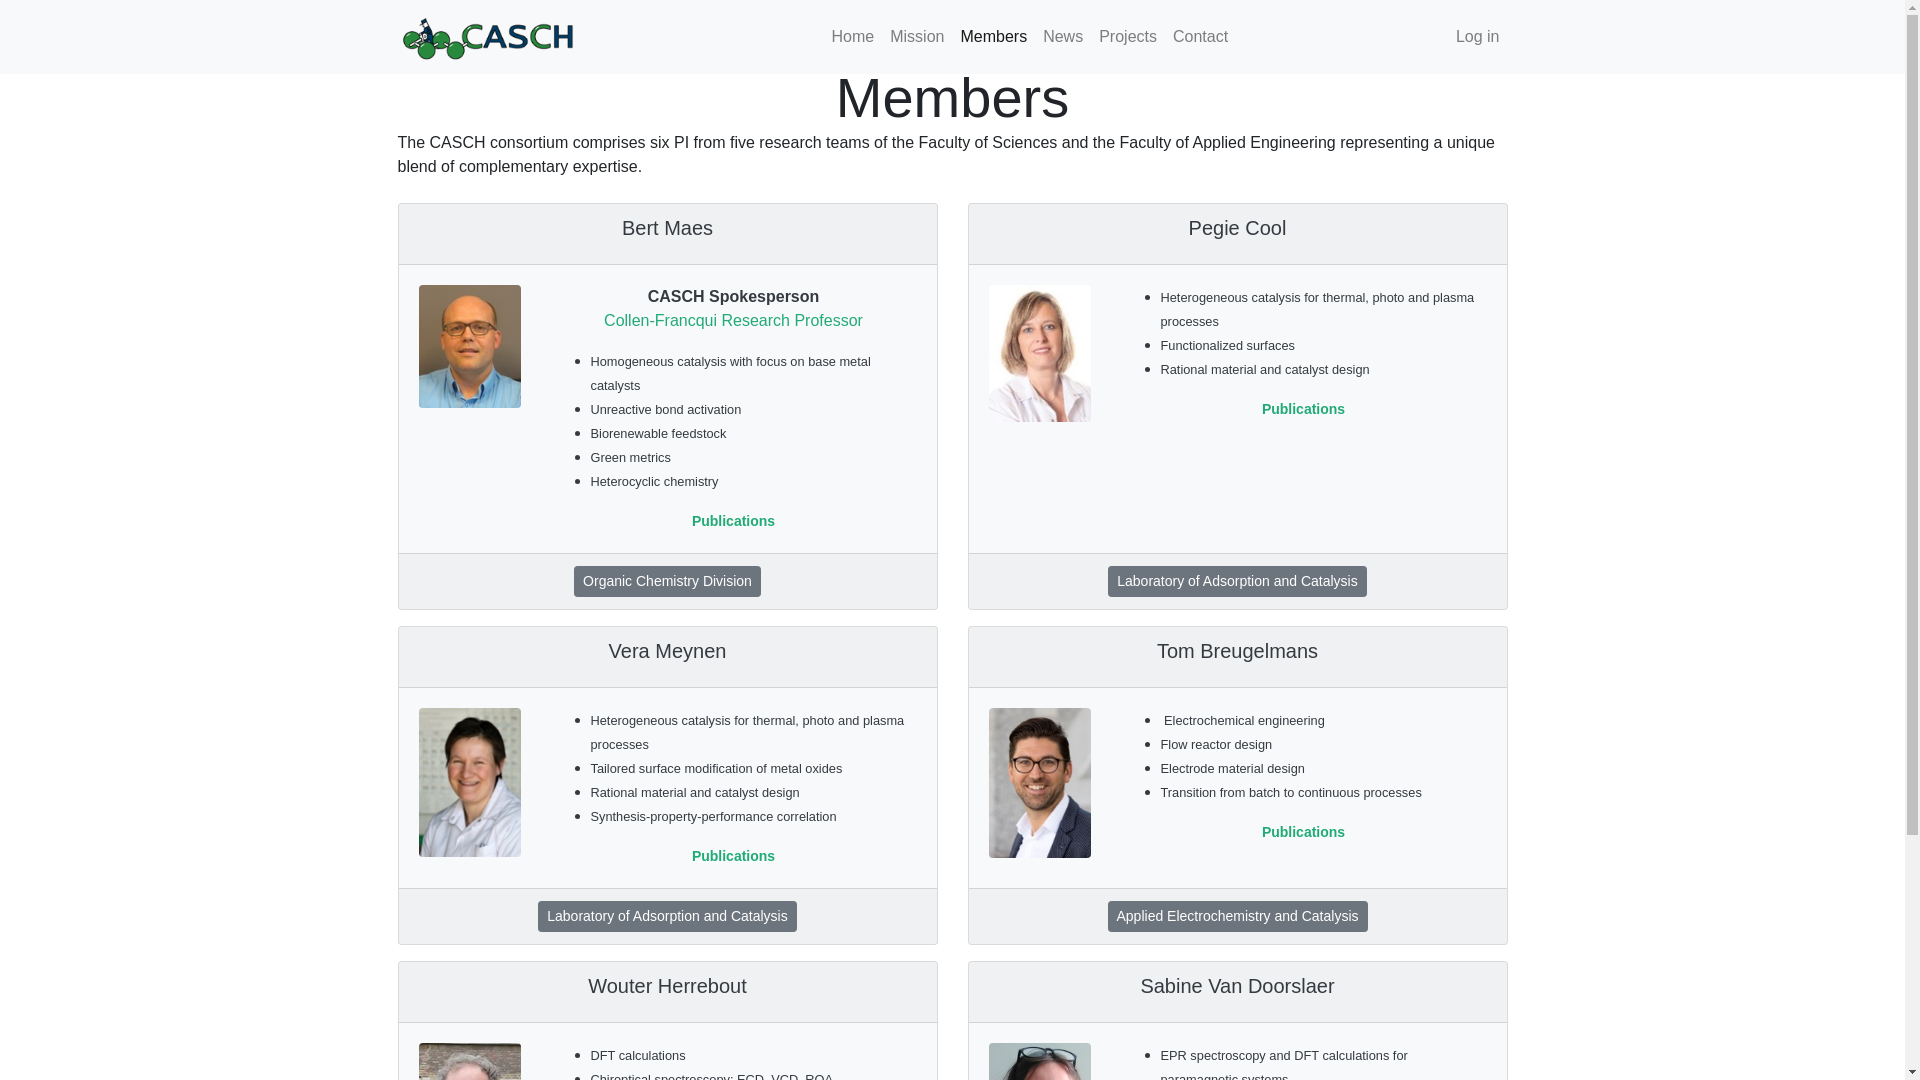 The image size is (1920, 1080). What do you see at coordinates (734, 856) in the screenshot?
I see `Publications` at bounding box center [734, 856].